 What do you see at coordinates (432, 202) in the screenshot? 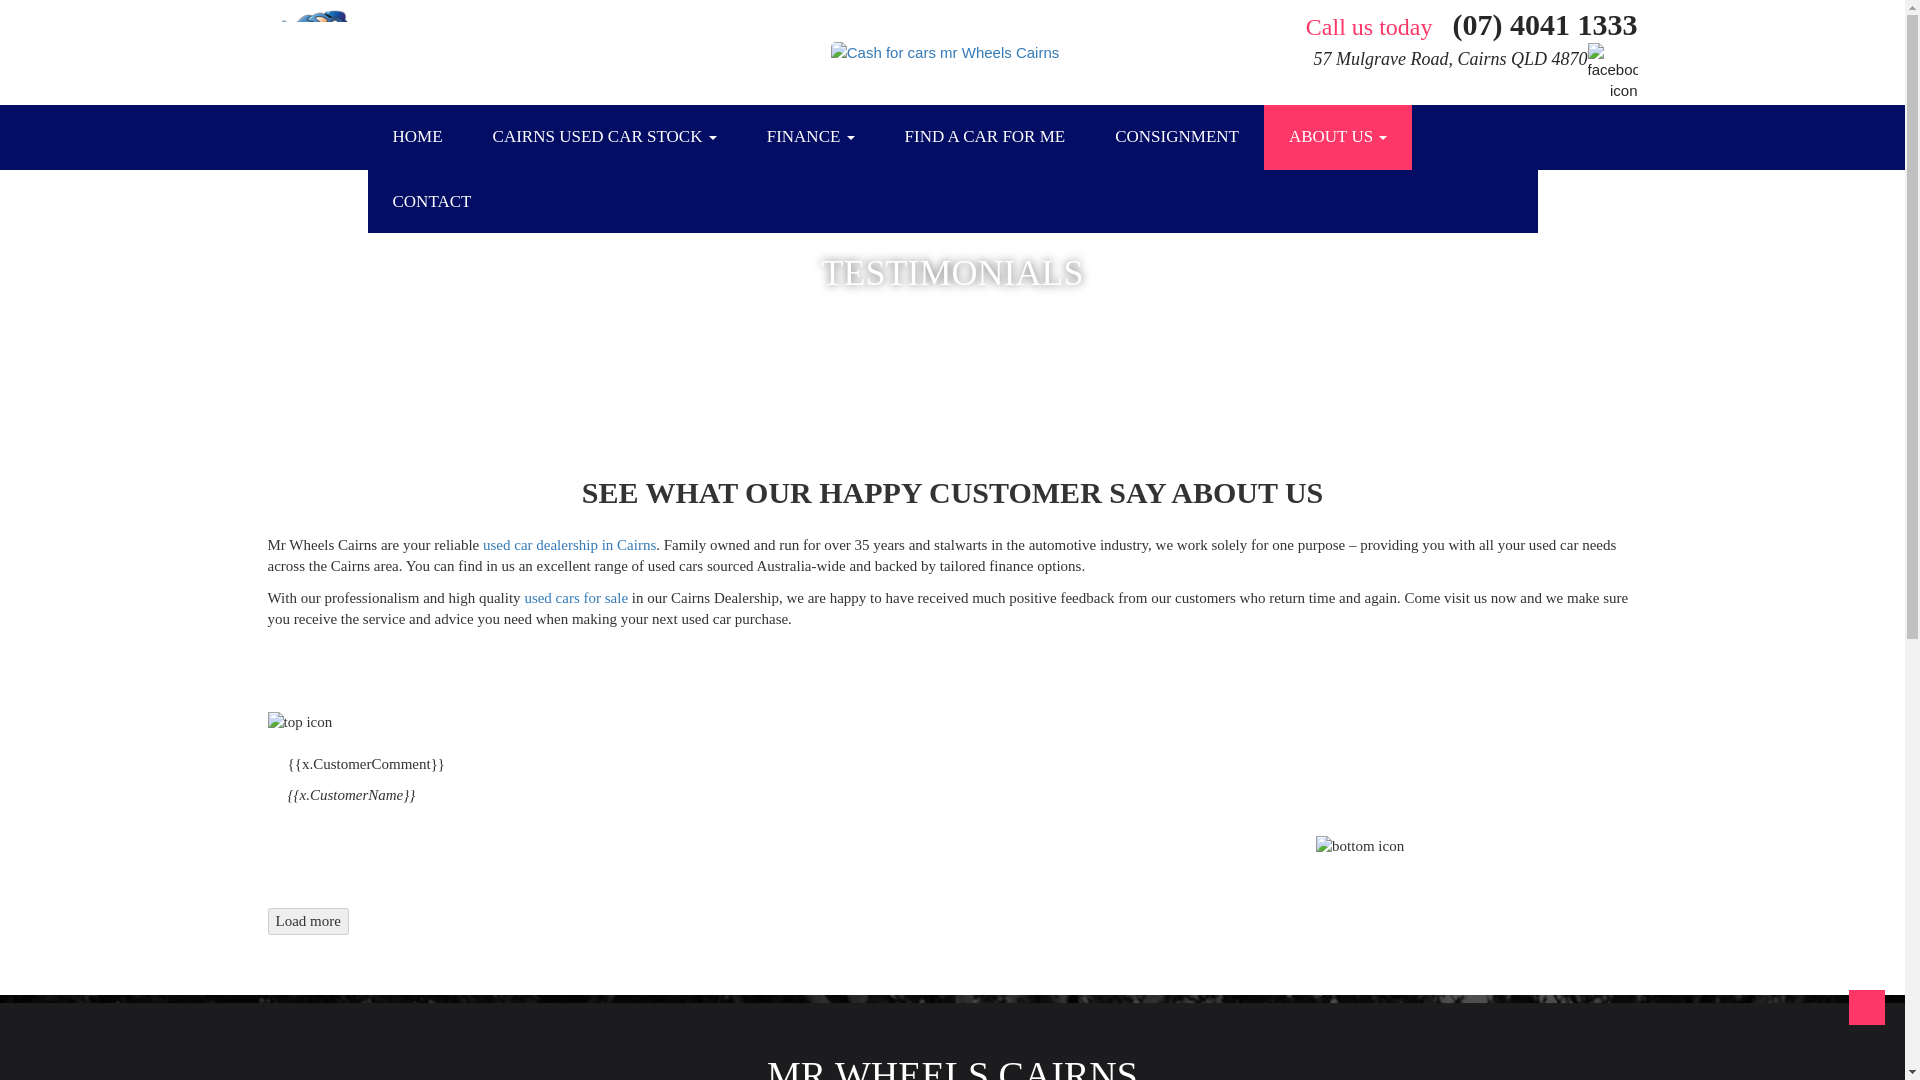
I see `CONTACT` at bounding box center [432, 202].